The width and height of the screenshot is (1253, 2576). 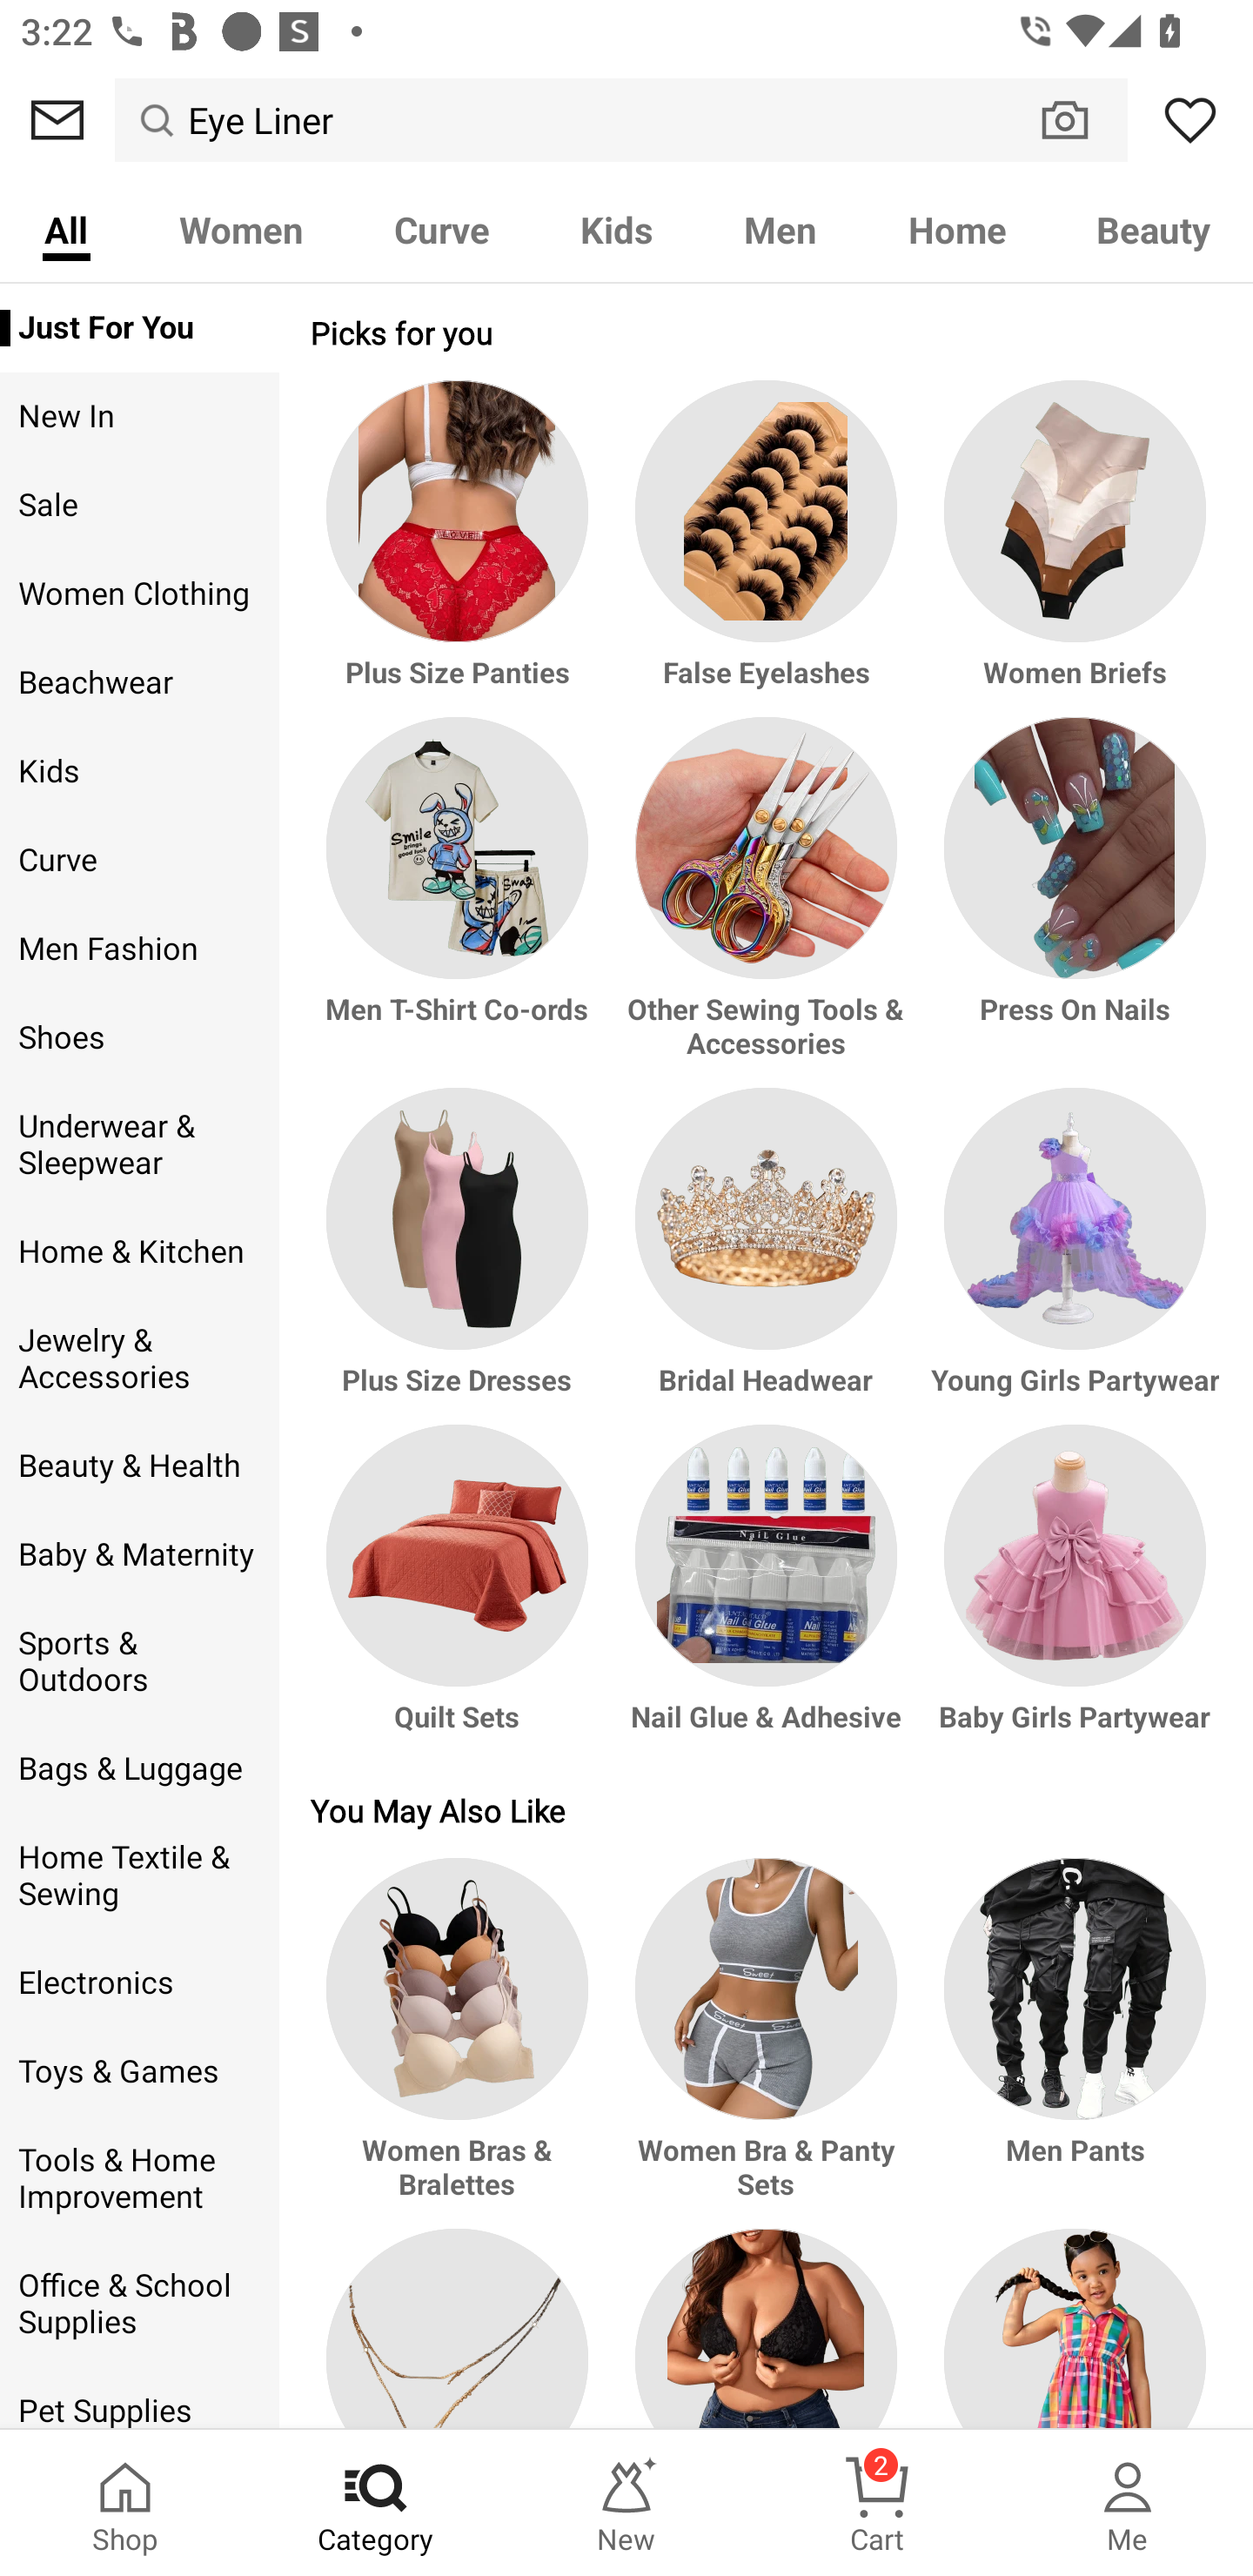 I want to click on Quilt Sets, so click(x=462, y=1593).